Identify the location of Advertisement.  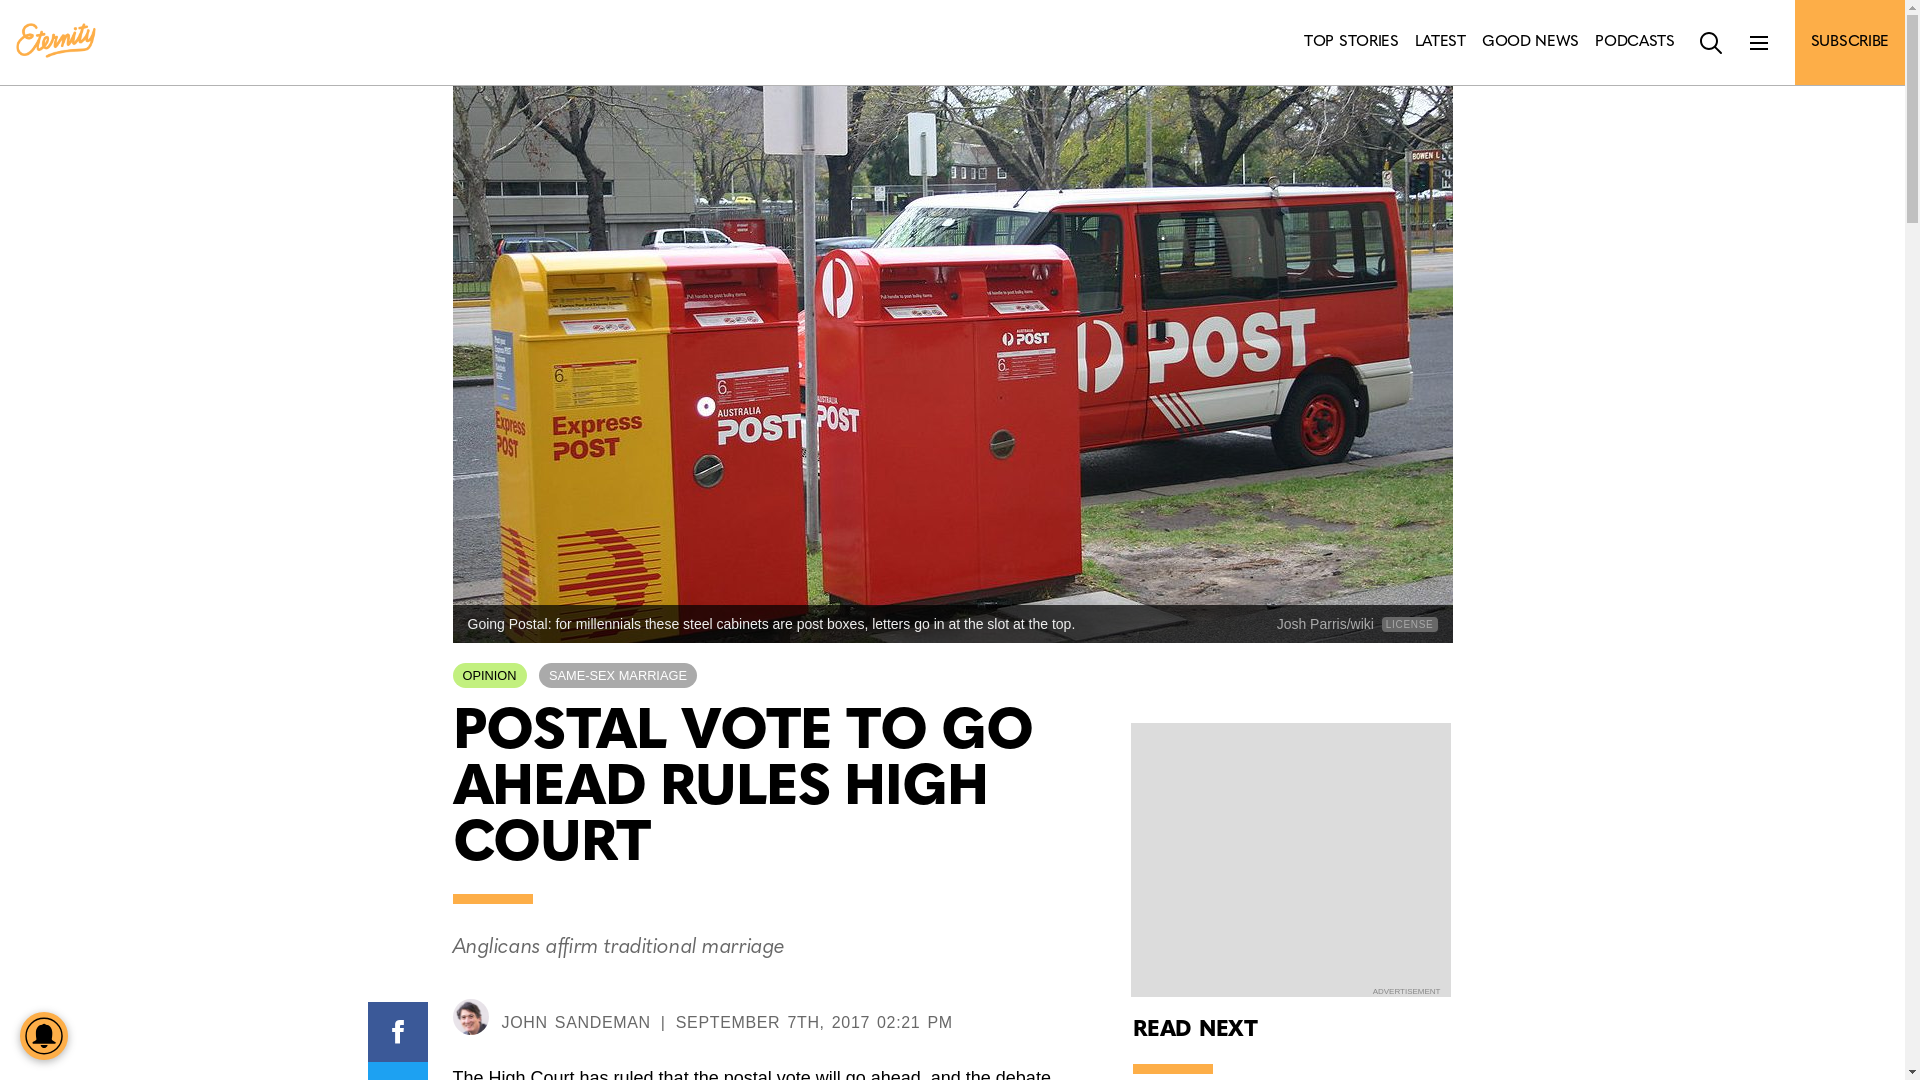
(1290, 858).